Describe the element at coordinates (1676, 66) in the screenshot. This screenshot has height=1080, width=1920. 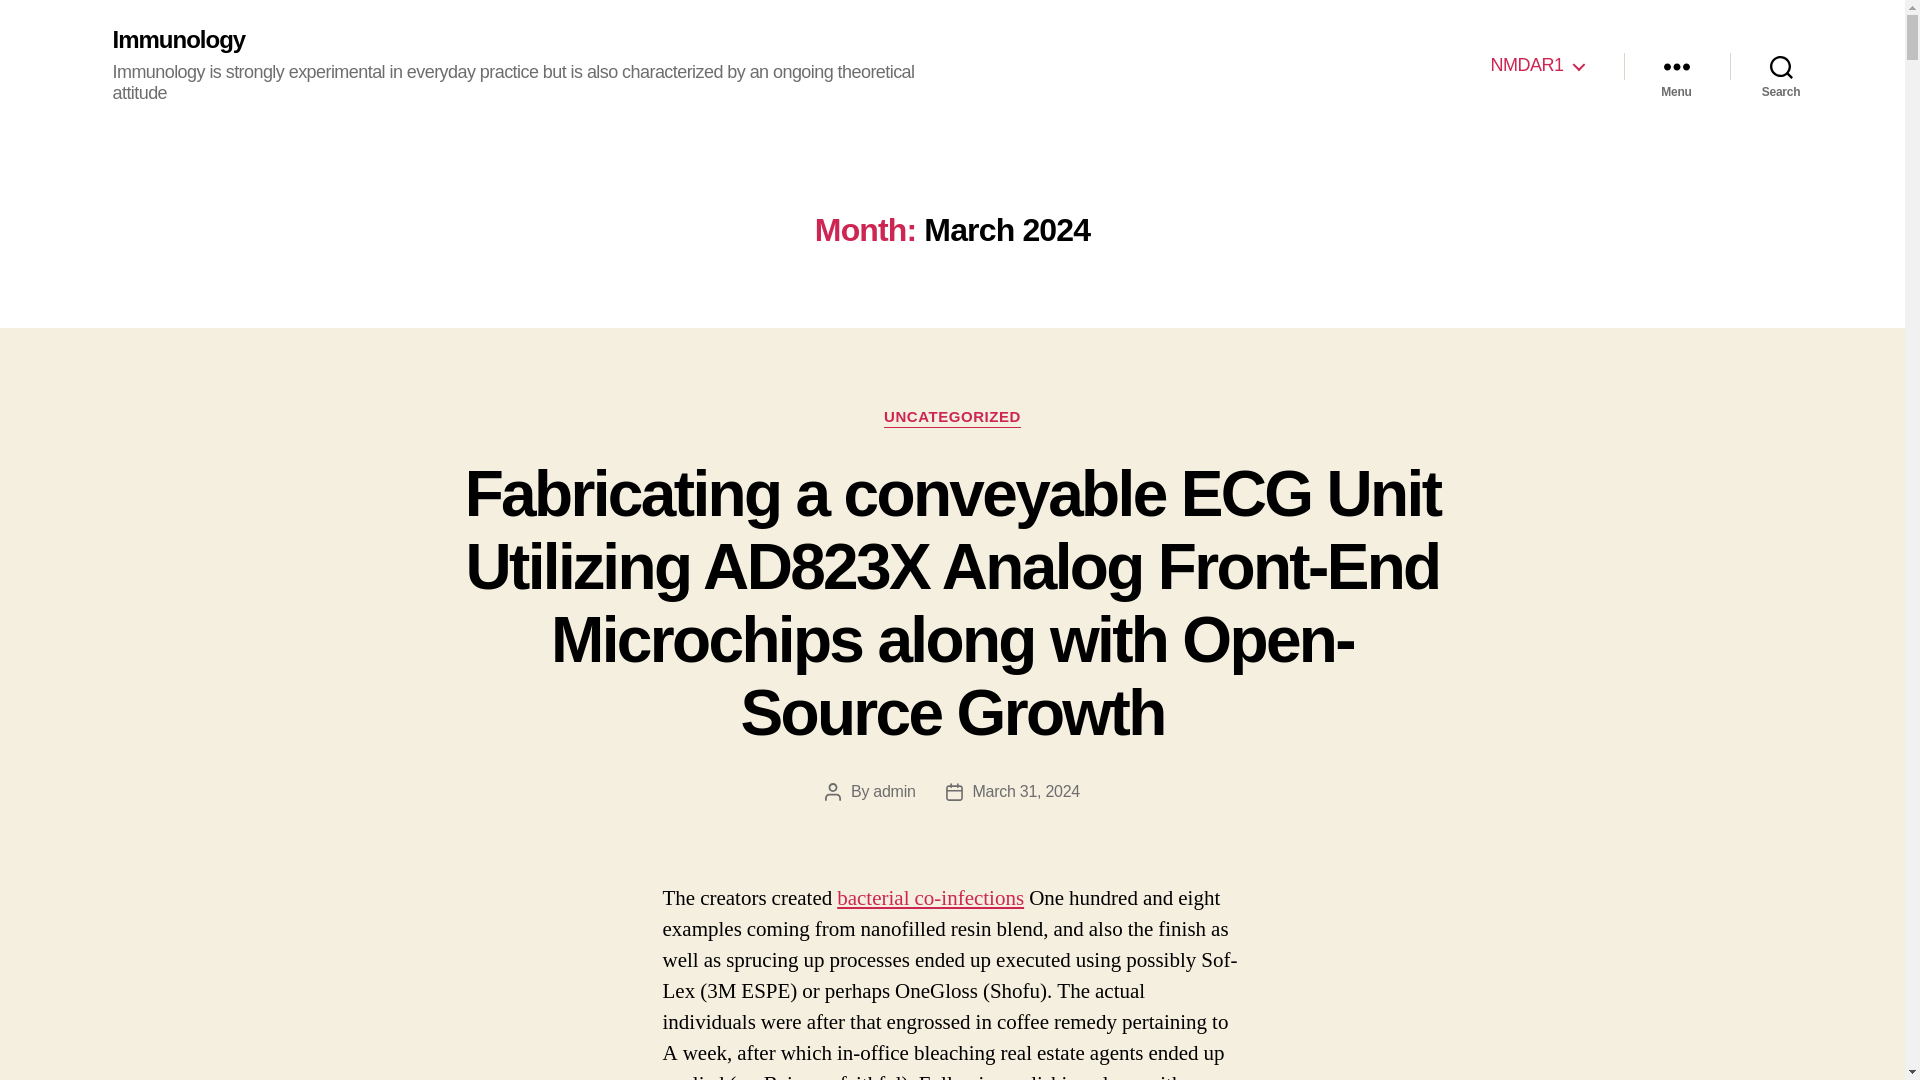
I see `Menu` at that location.